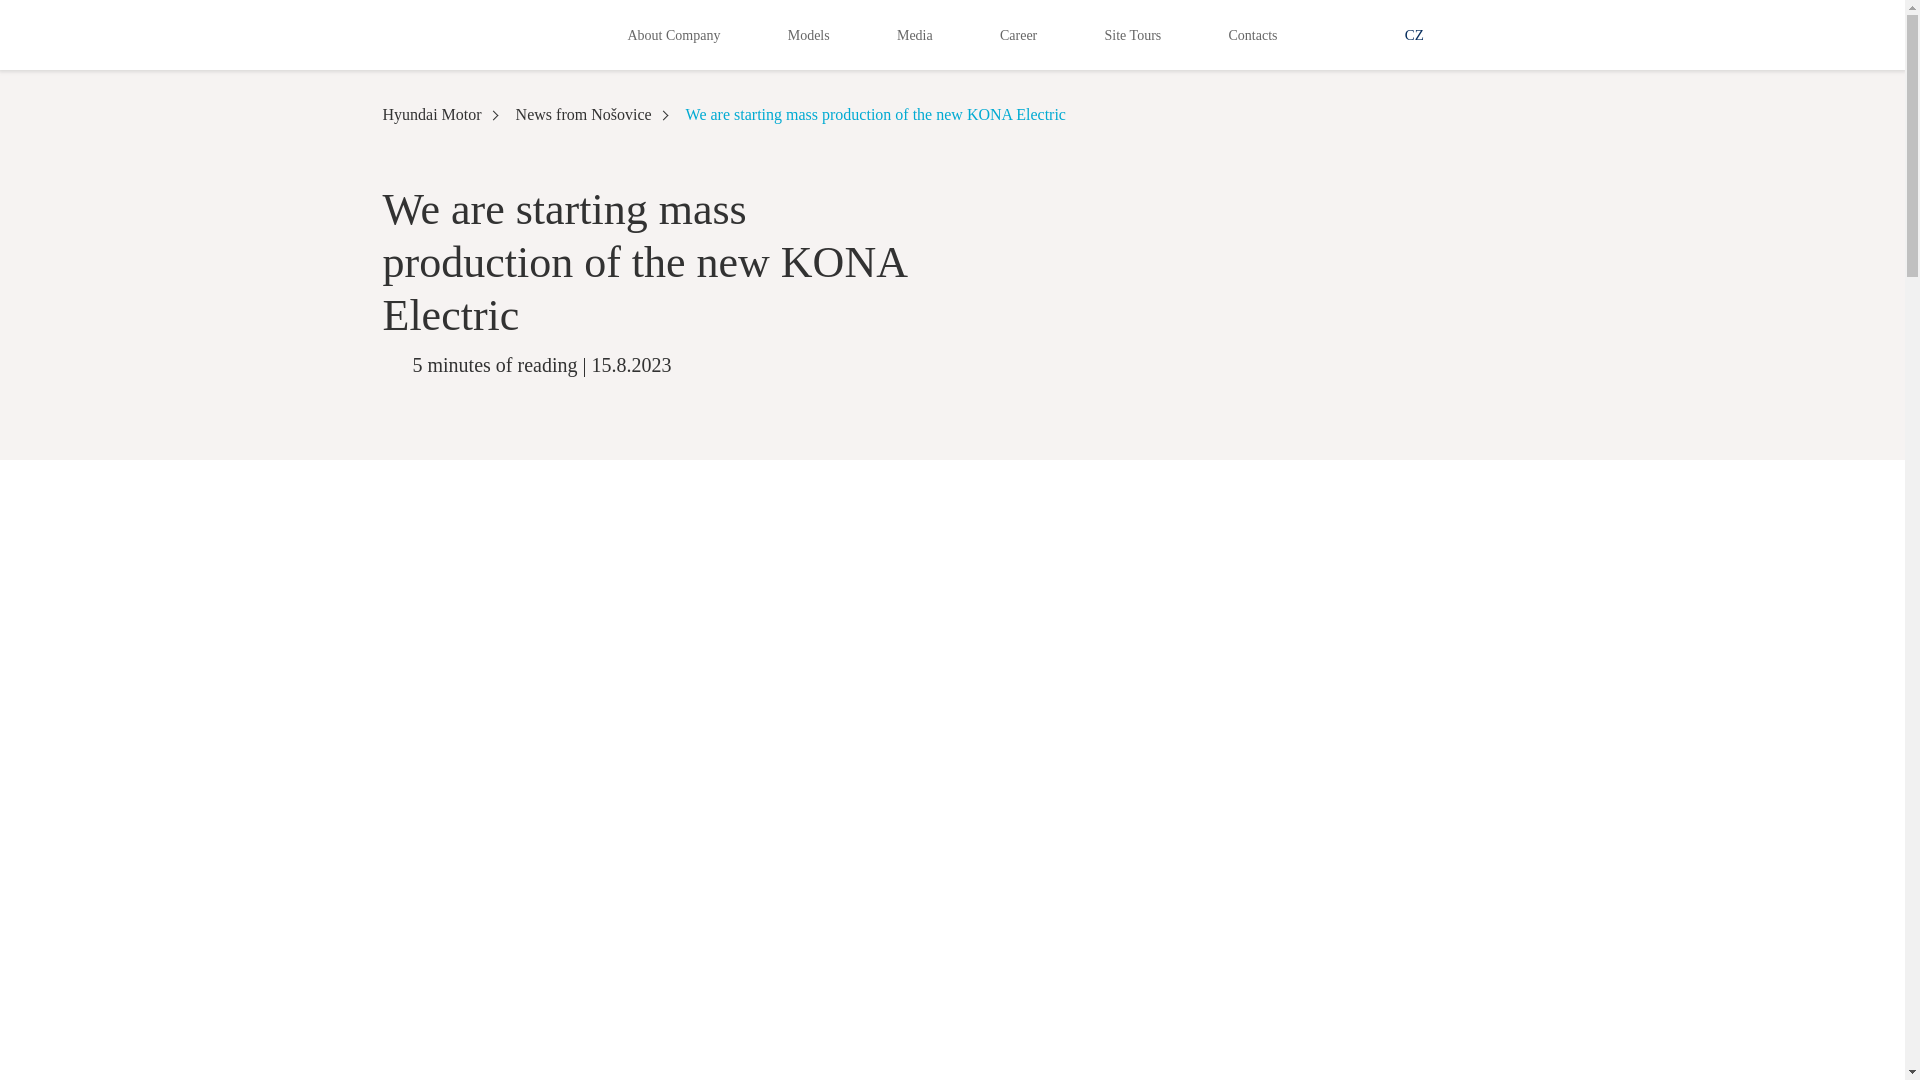 The height and width of the screenshot is (1080, 1920). Describe the element at coordinates (674, 34) in the screenshot. I see `About Company` at that location.